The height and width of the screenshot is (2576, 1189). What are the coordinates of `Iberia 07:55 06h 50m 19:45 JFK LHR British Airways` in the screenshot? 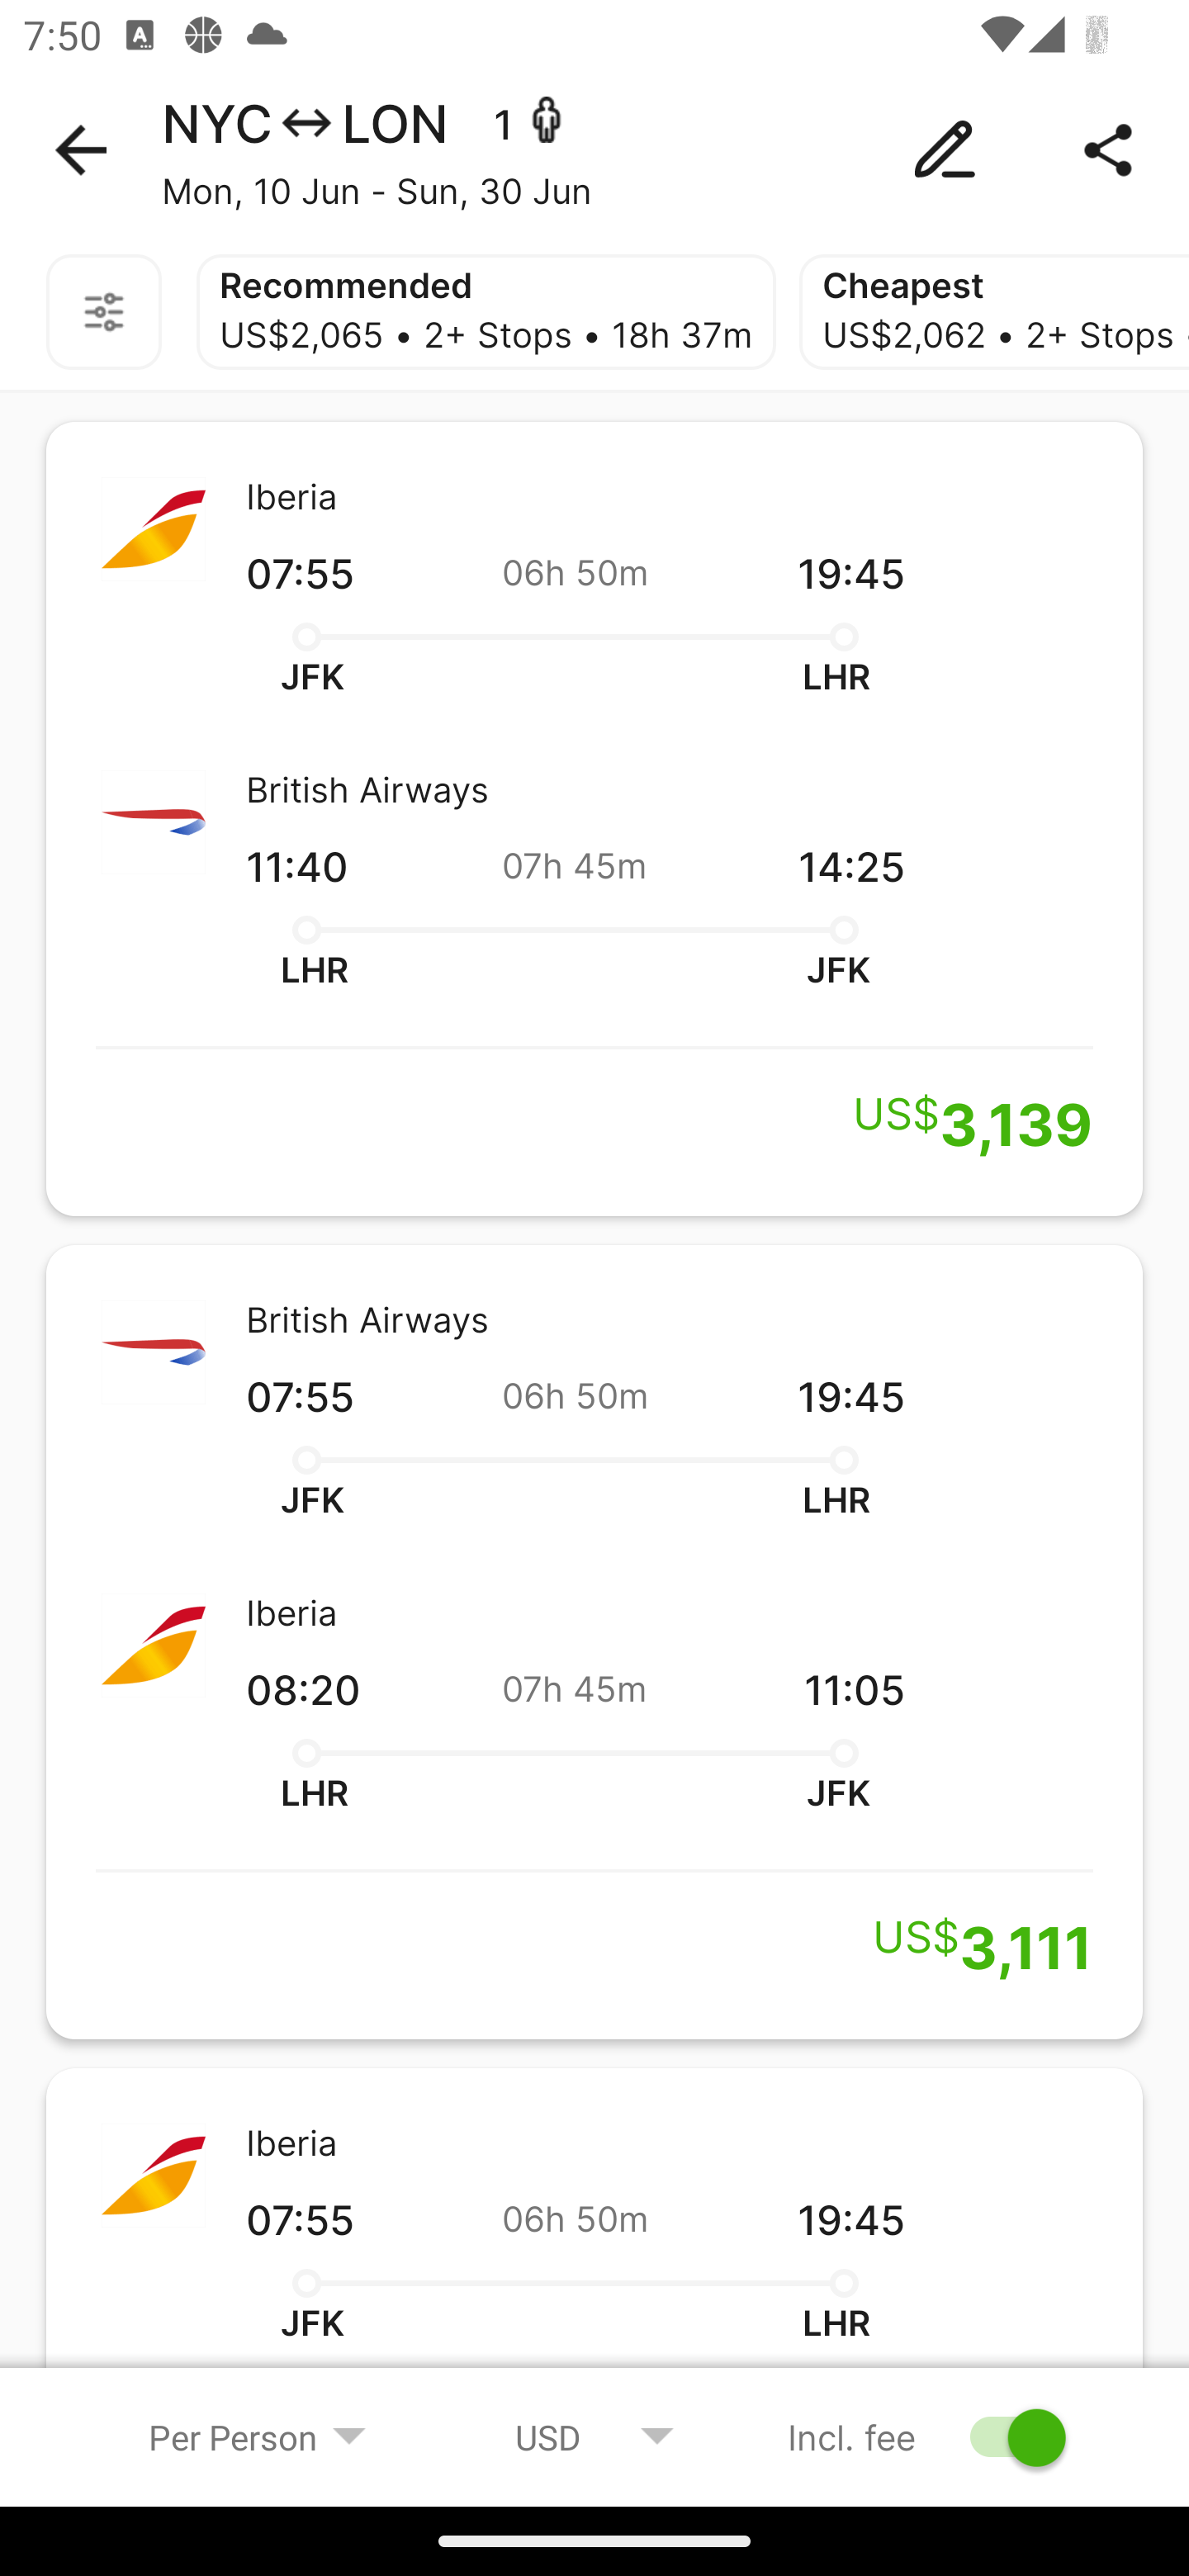 It's located at (594, 2252).